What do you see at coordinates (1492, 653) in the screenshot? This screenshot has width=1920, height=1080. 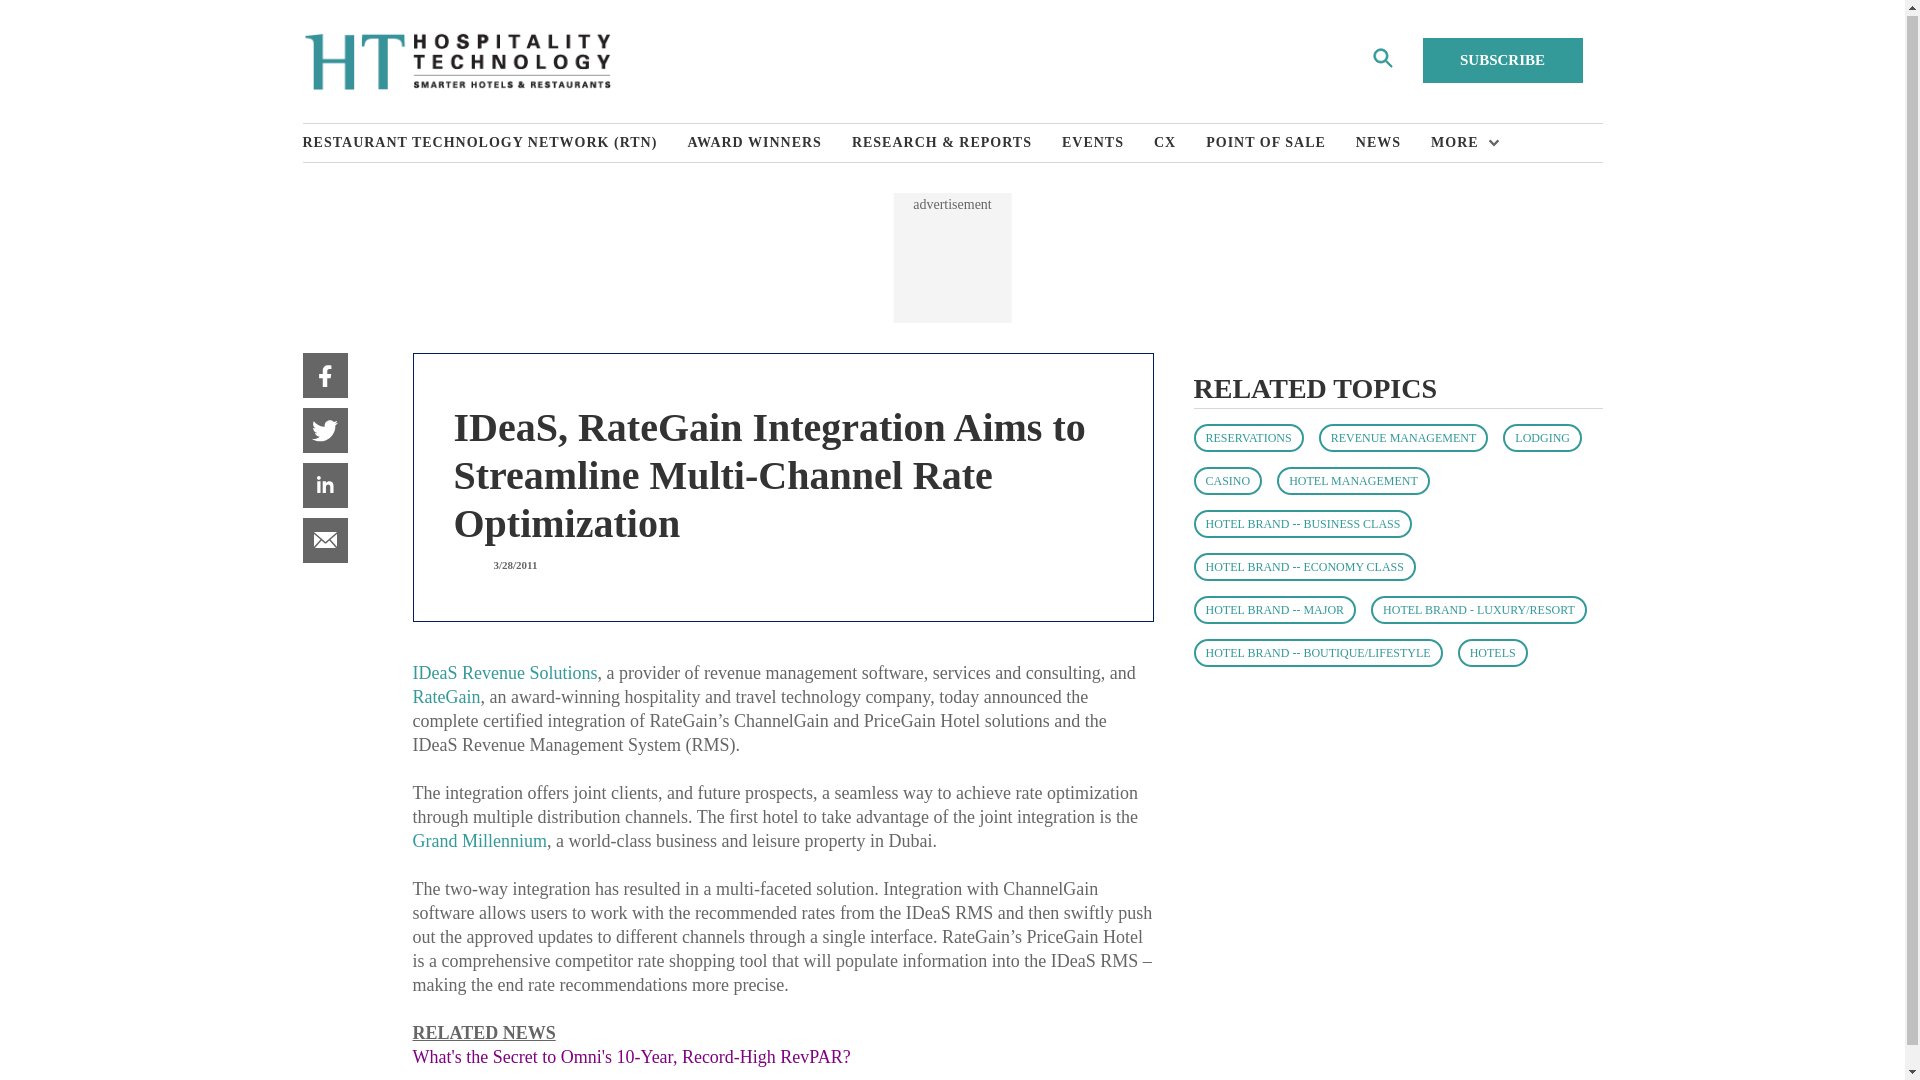 I see `HOTELS` at bounding box center [1492, 653].